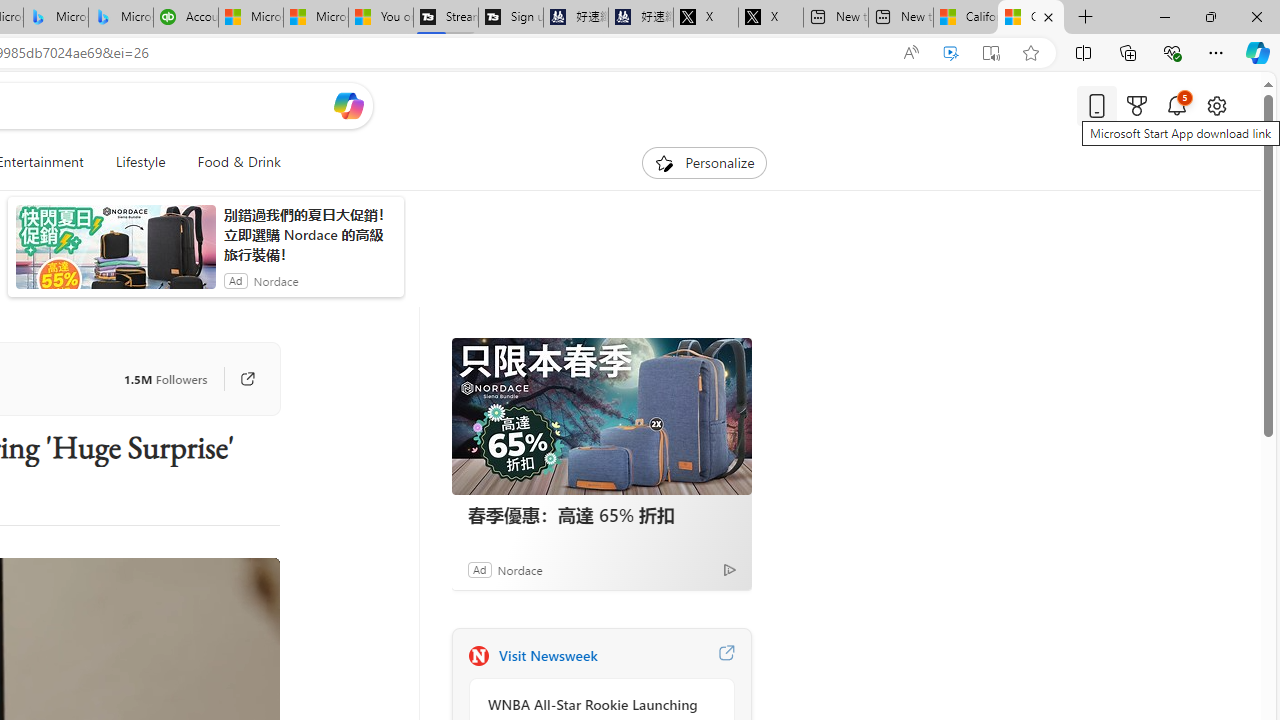  I want to click on Food & Drink, so click(239, 162).